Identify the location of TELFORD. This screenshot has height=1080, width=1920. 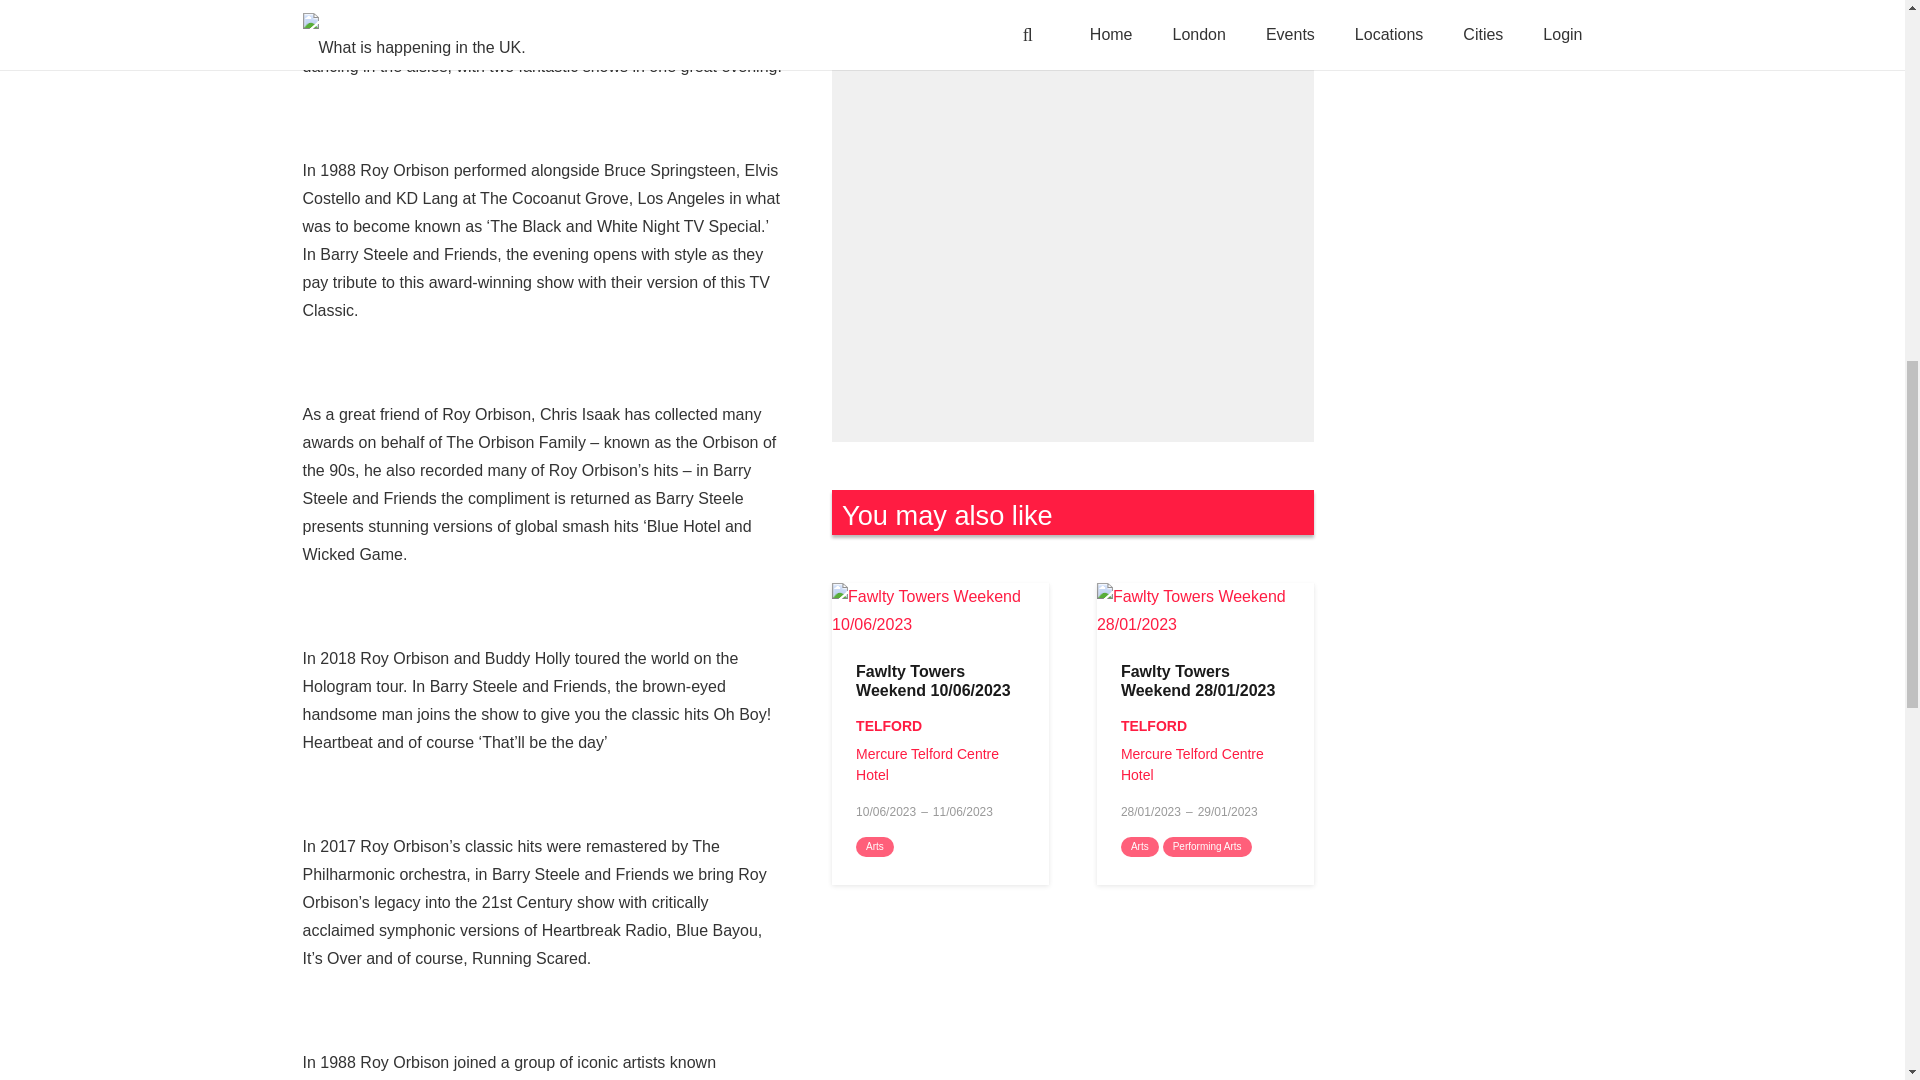
(888, 726).